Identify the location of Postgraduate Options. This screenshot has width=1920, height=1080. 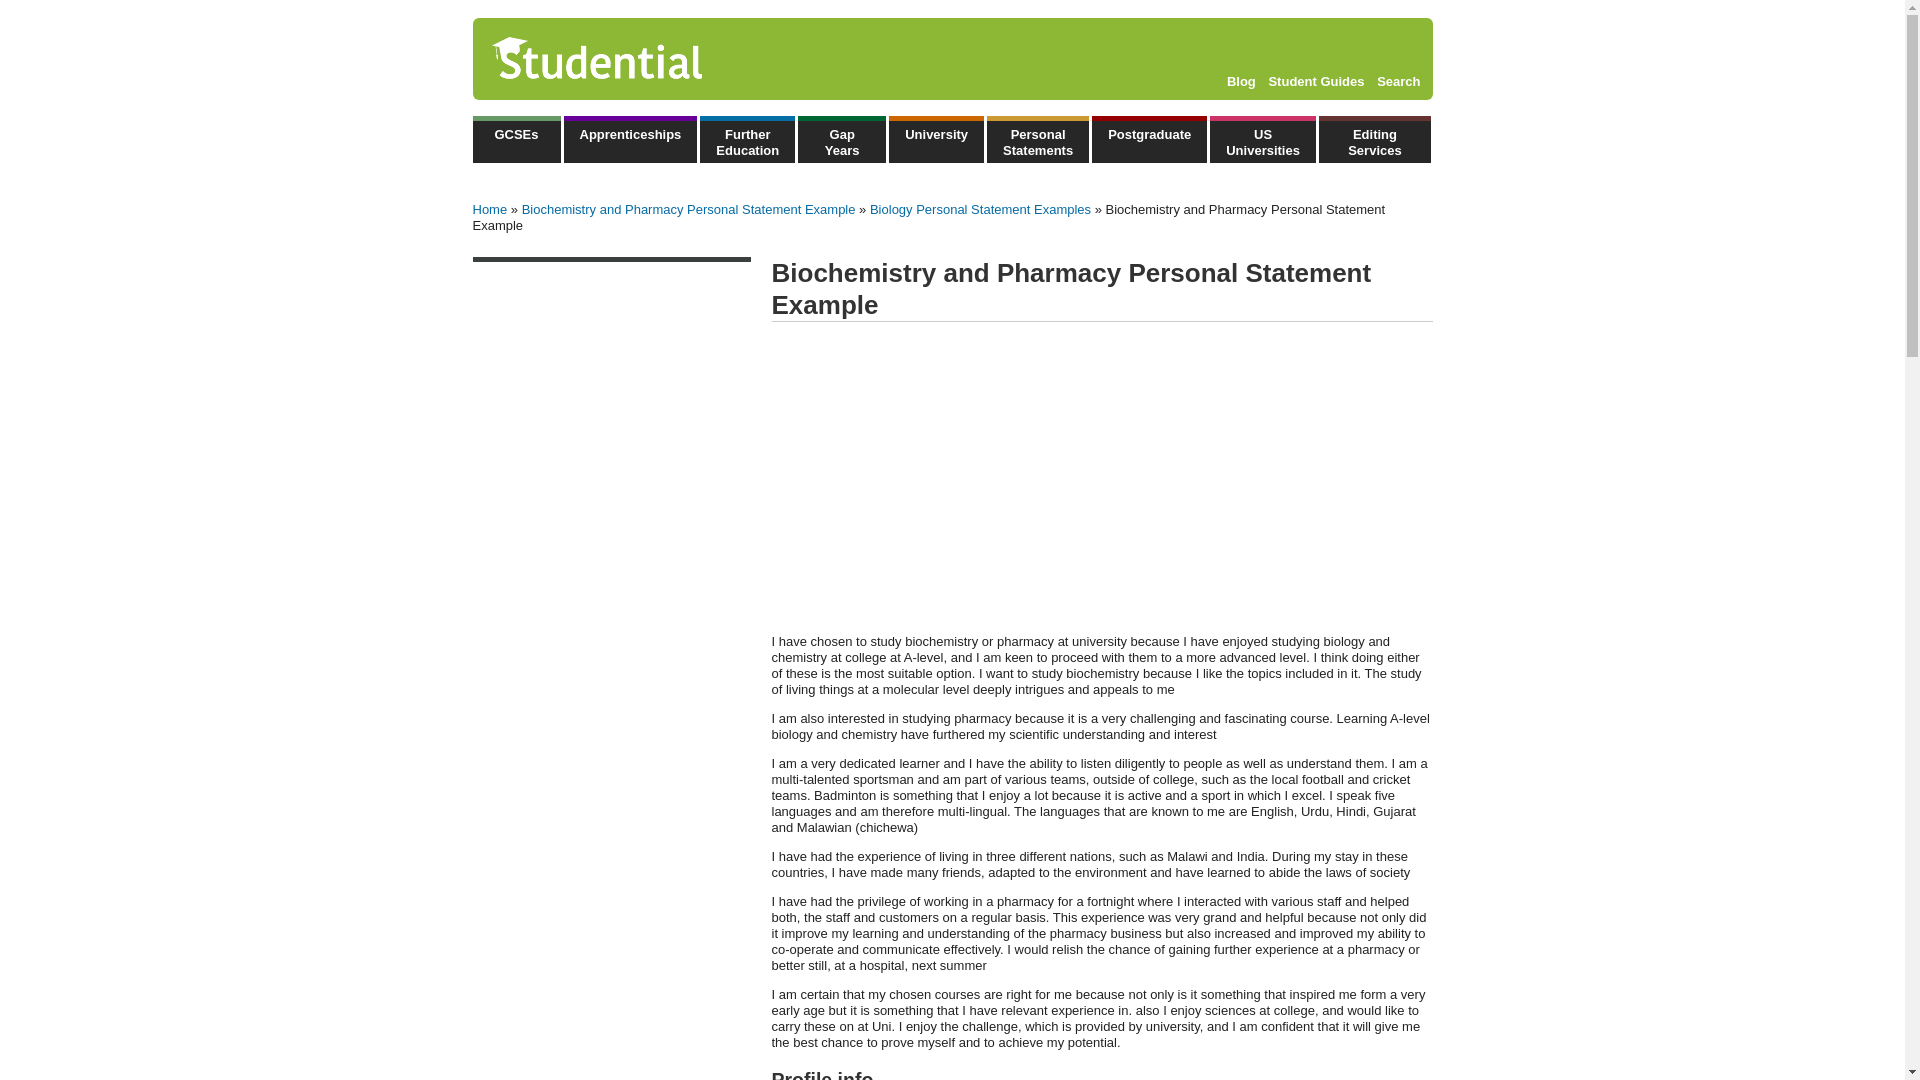
(1150, 139).